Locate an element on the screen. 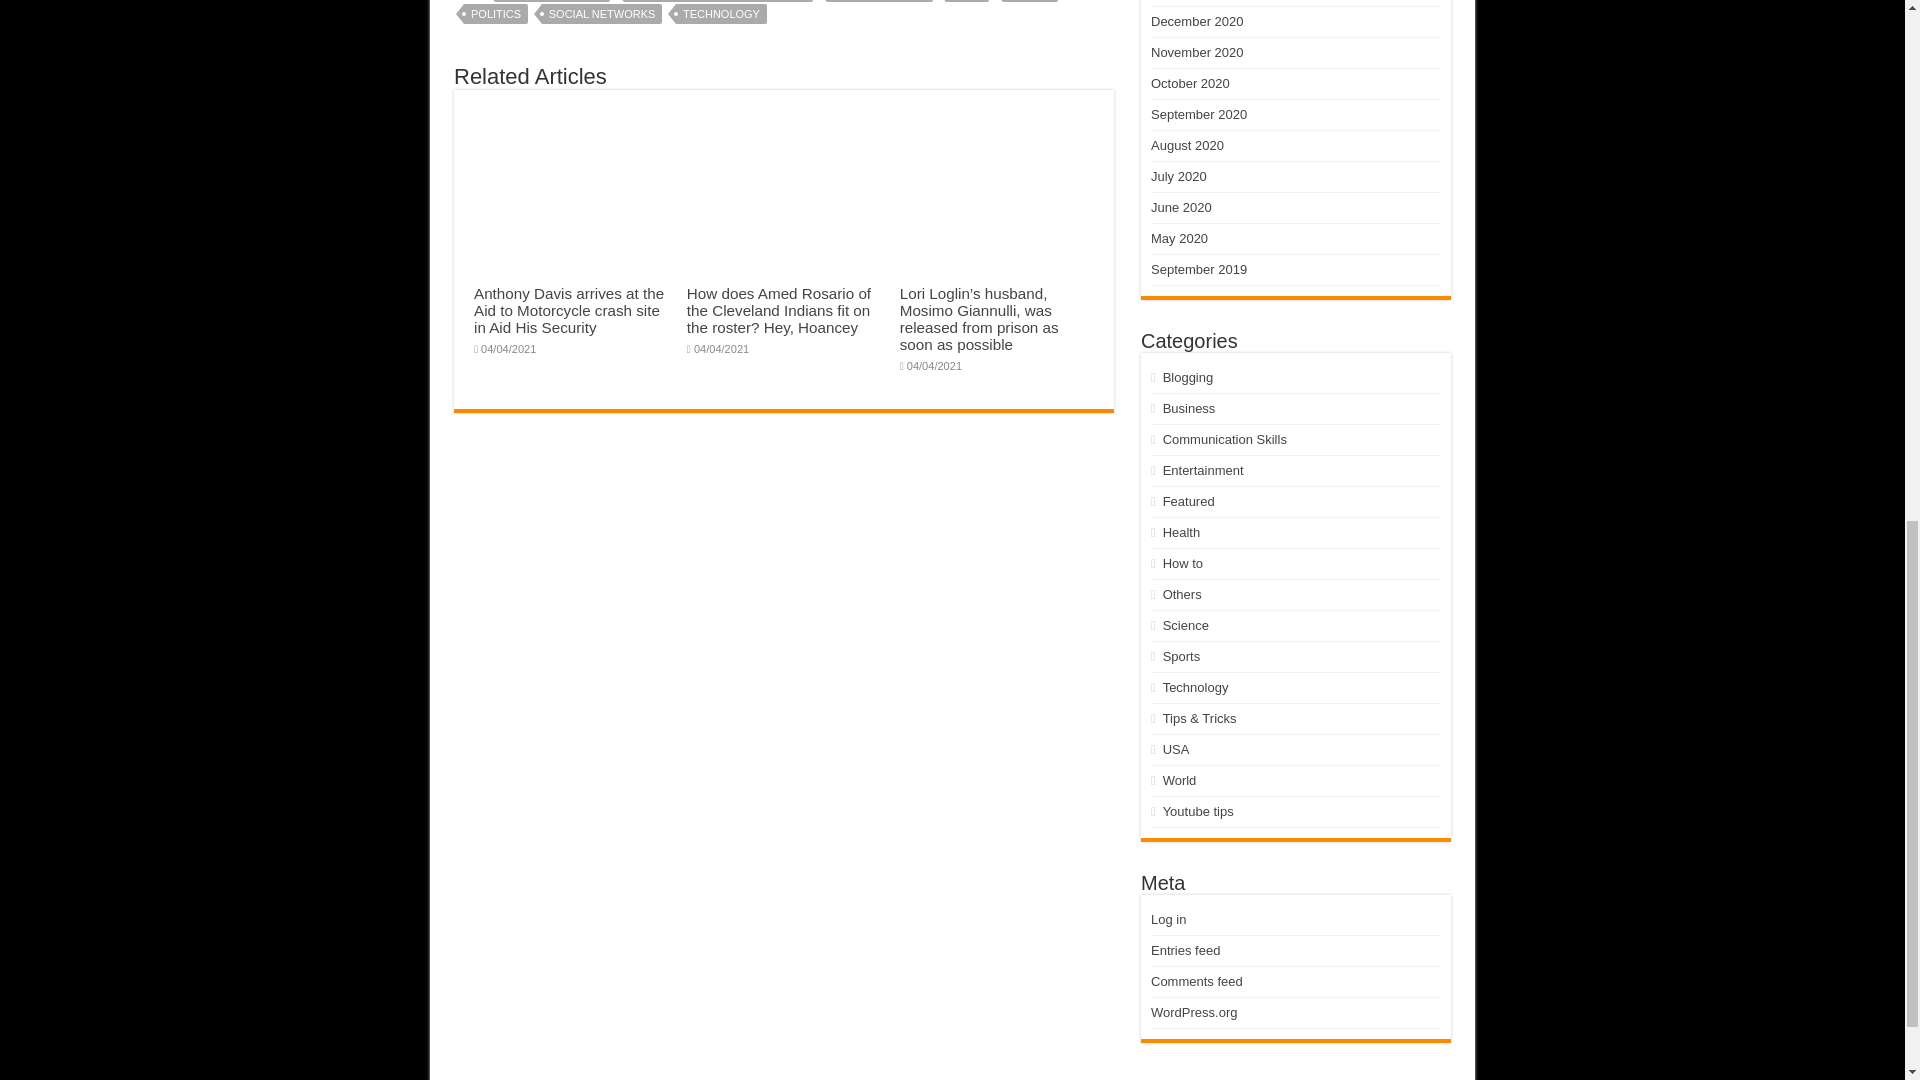 This screenshot has width=1920, height=1080. AMAZON.COM INC. is located at coordinates (552, 1).